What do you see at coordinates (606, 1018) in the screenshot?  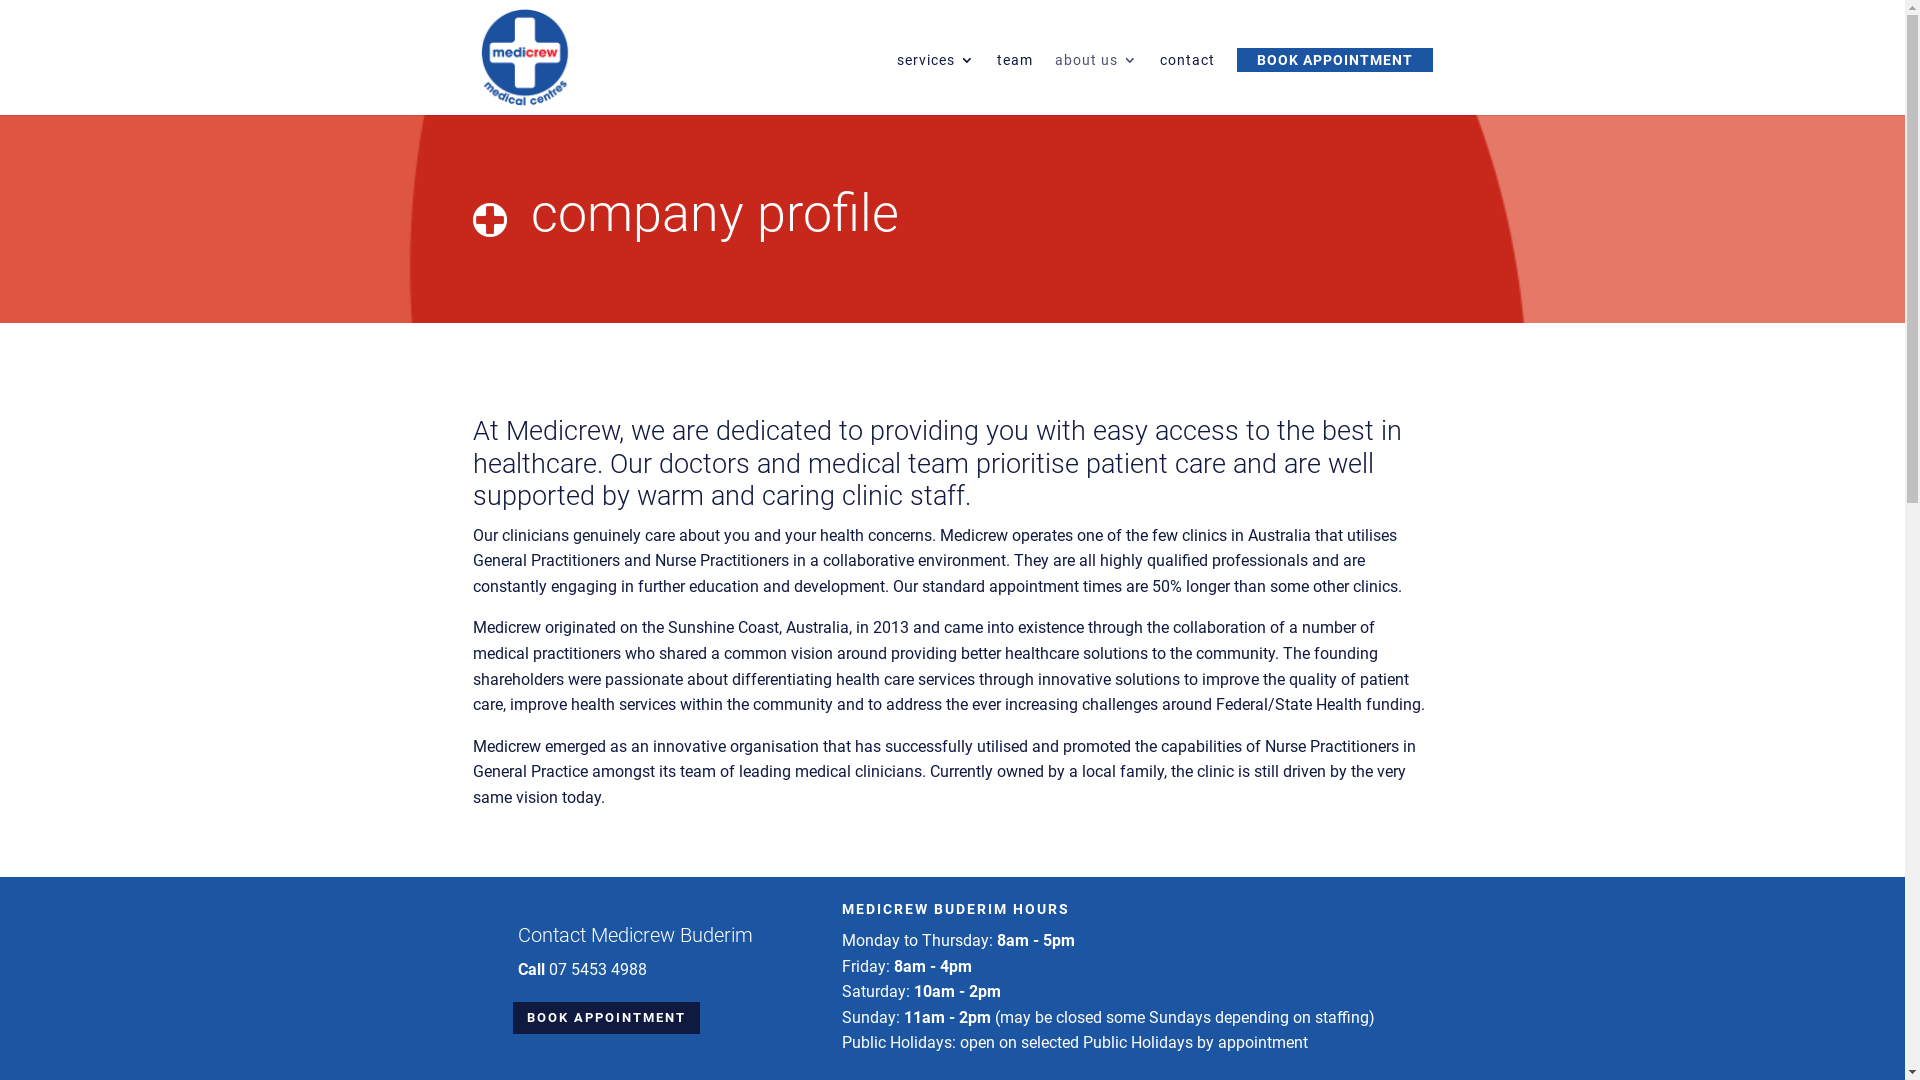 I see `BOOK APPOINTMENT` at bounding box center [606, 1018].